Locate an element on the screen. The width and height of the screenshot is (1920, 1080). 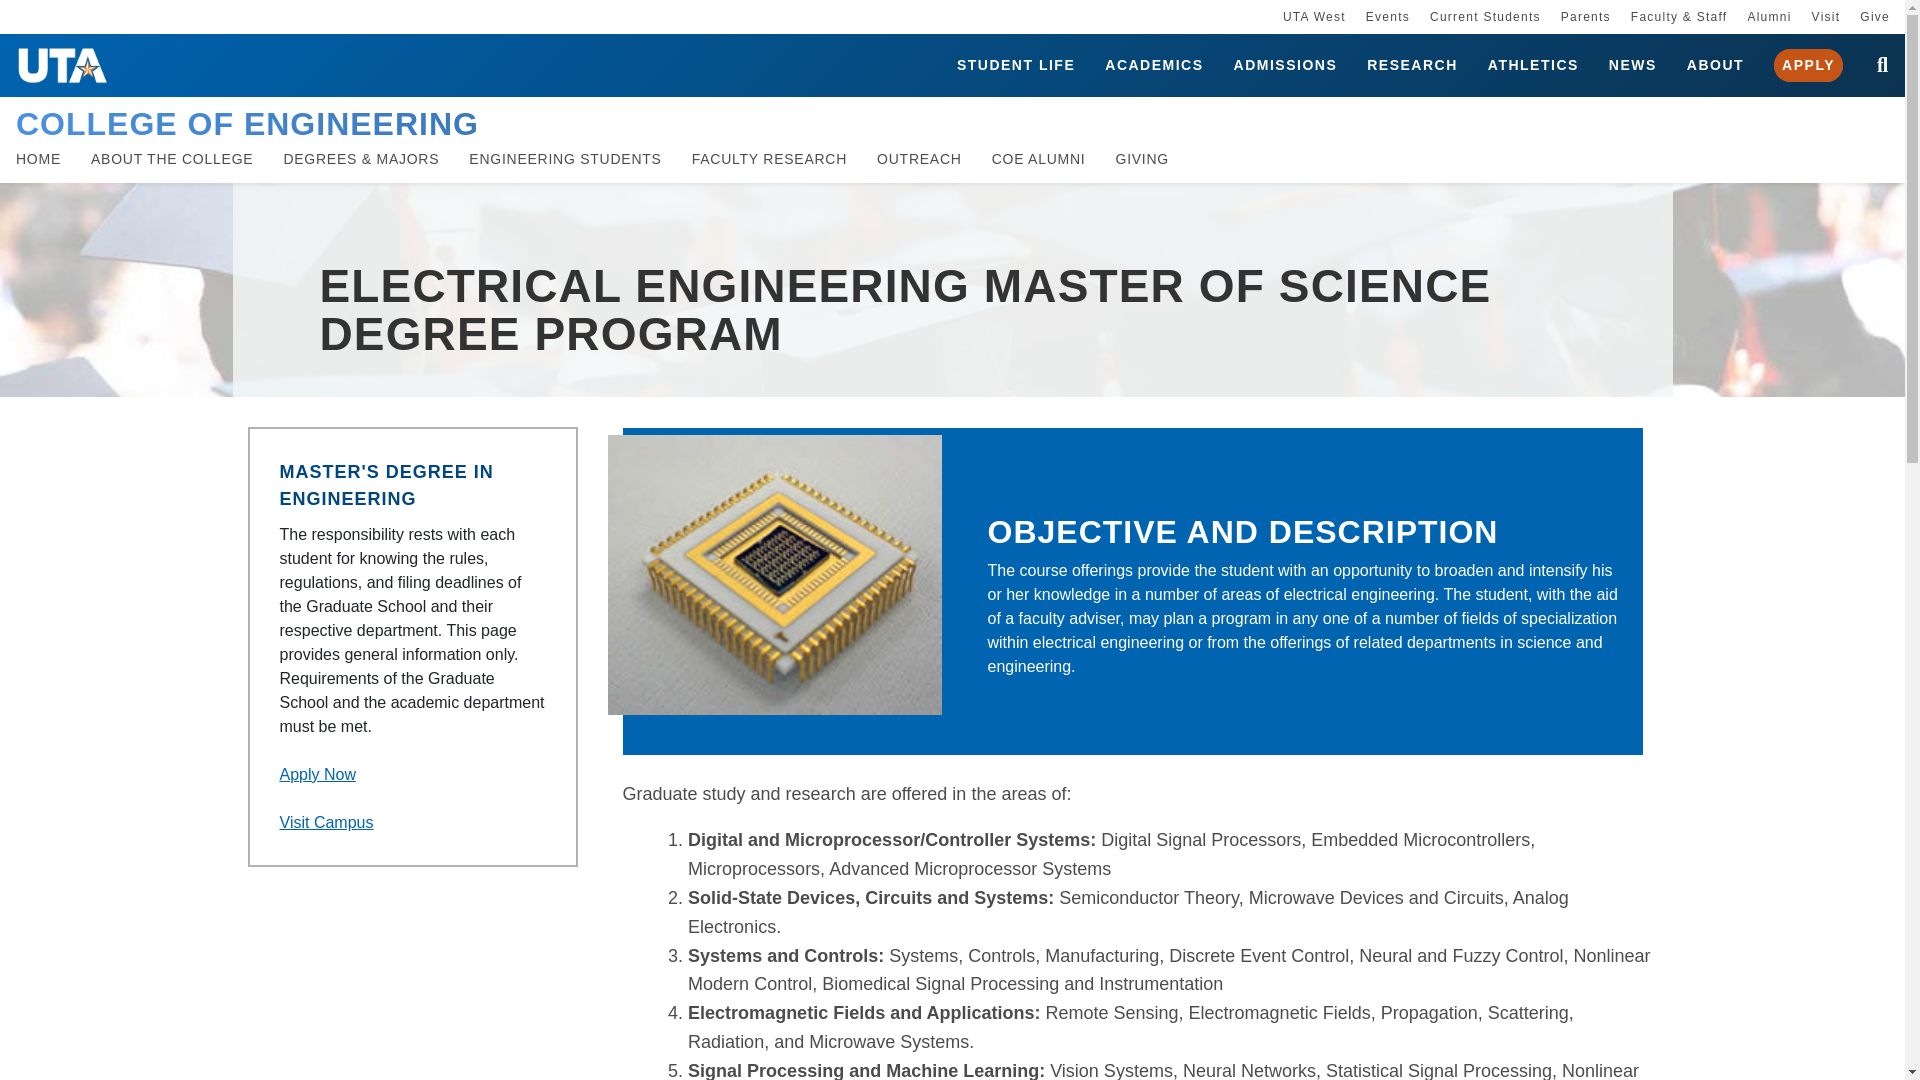
Events is located at coordinates (1387, 16).